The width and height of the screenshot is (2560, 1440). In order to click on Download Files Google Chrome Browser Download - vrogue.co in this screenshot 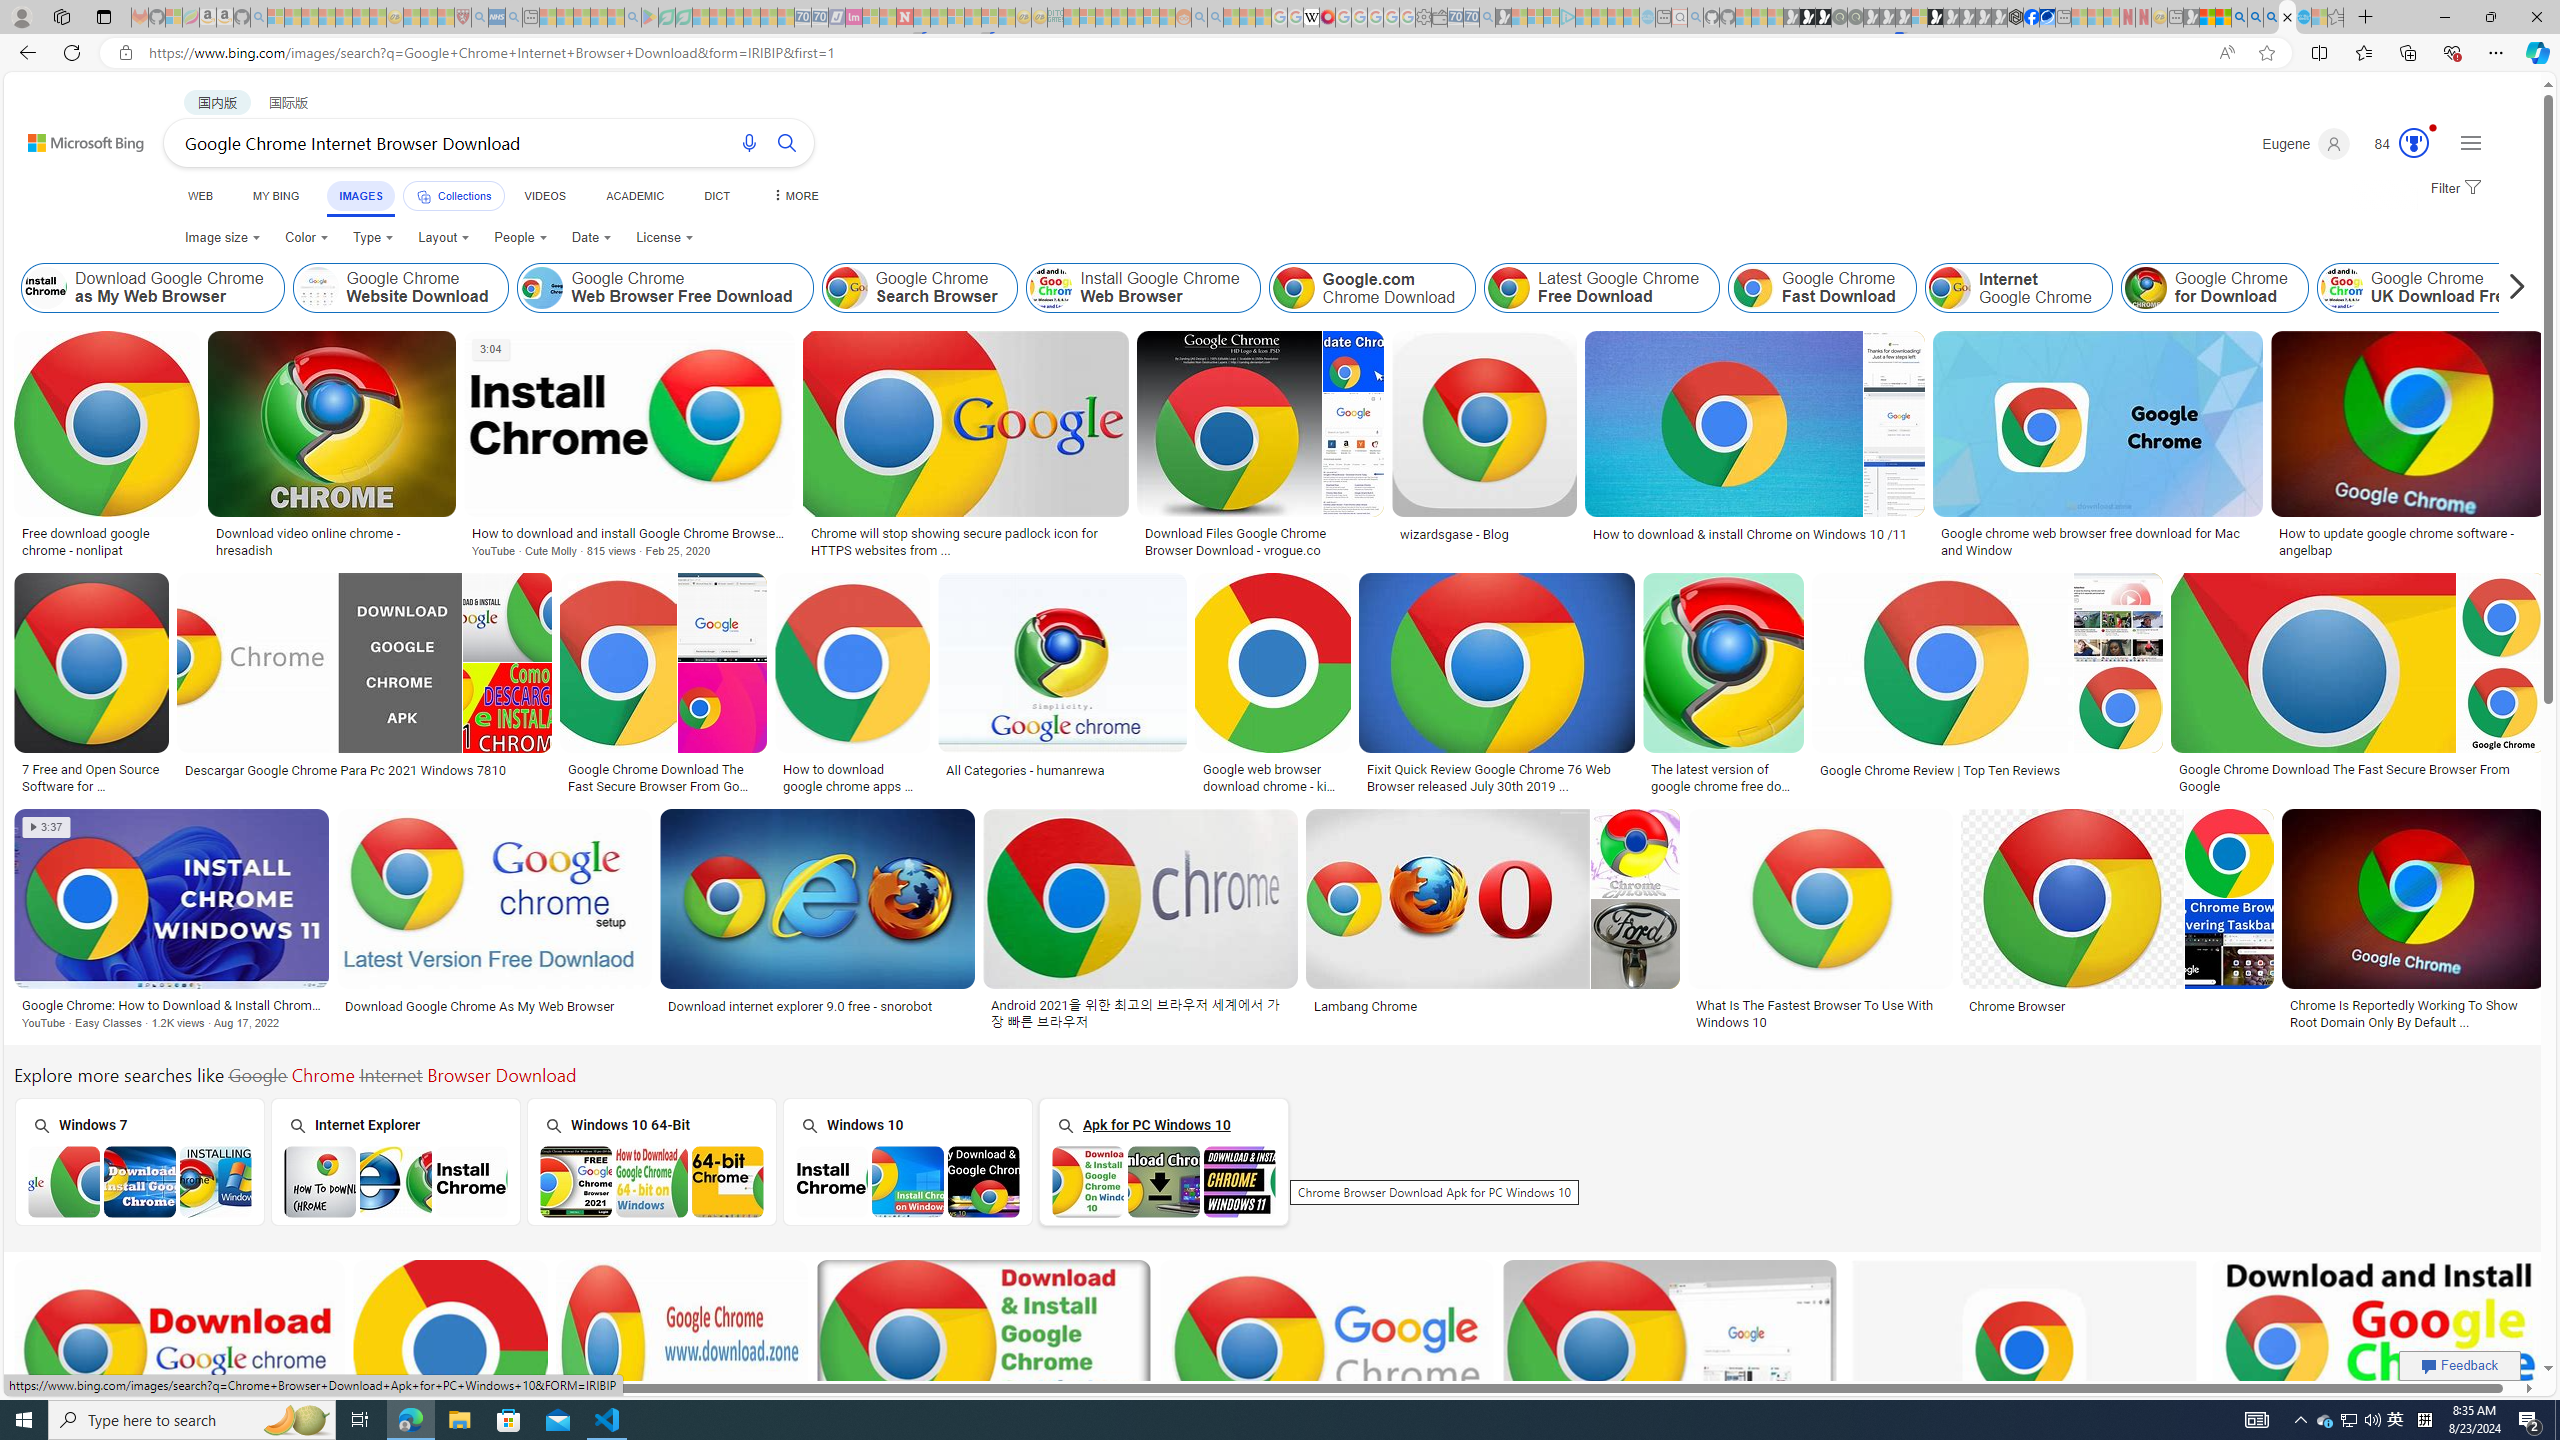, I will do `click(1260, 542)`.